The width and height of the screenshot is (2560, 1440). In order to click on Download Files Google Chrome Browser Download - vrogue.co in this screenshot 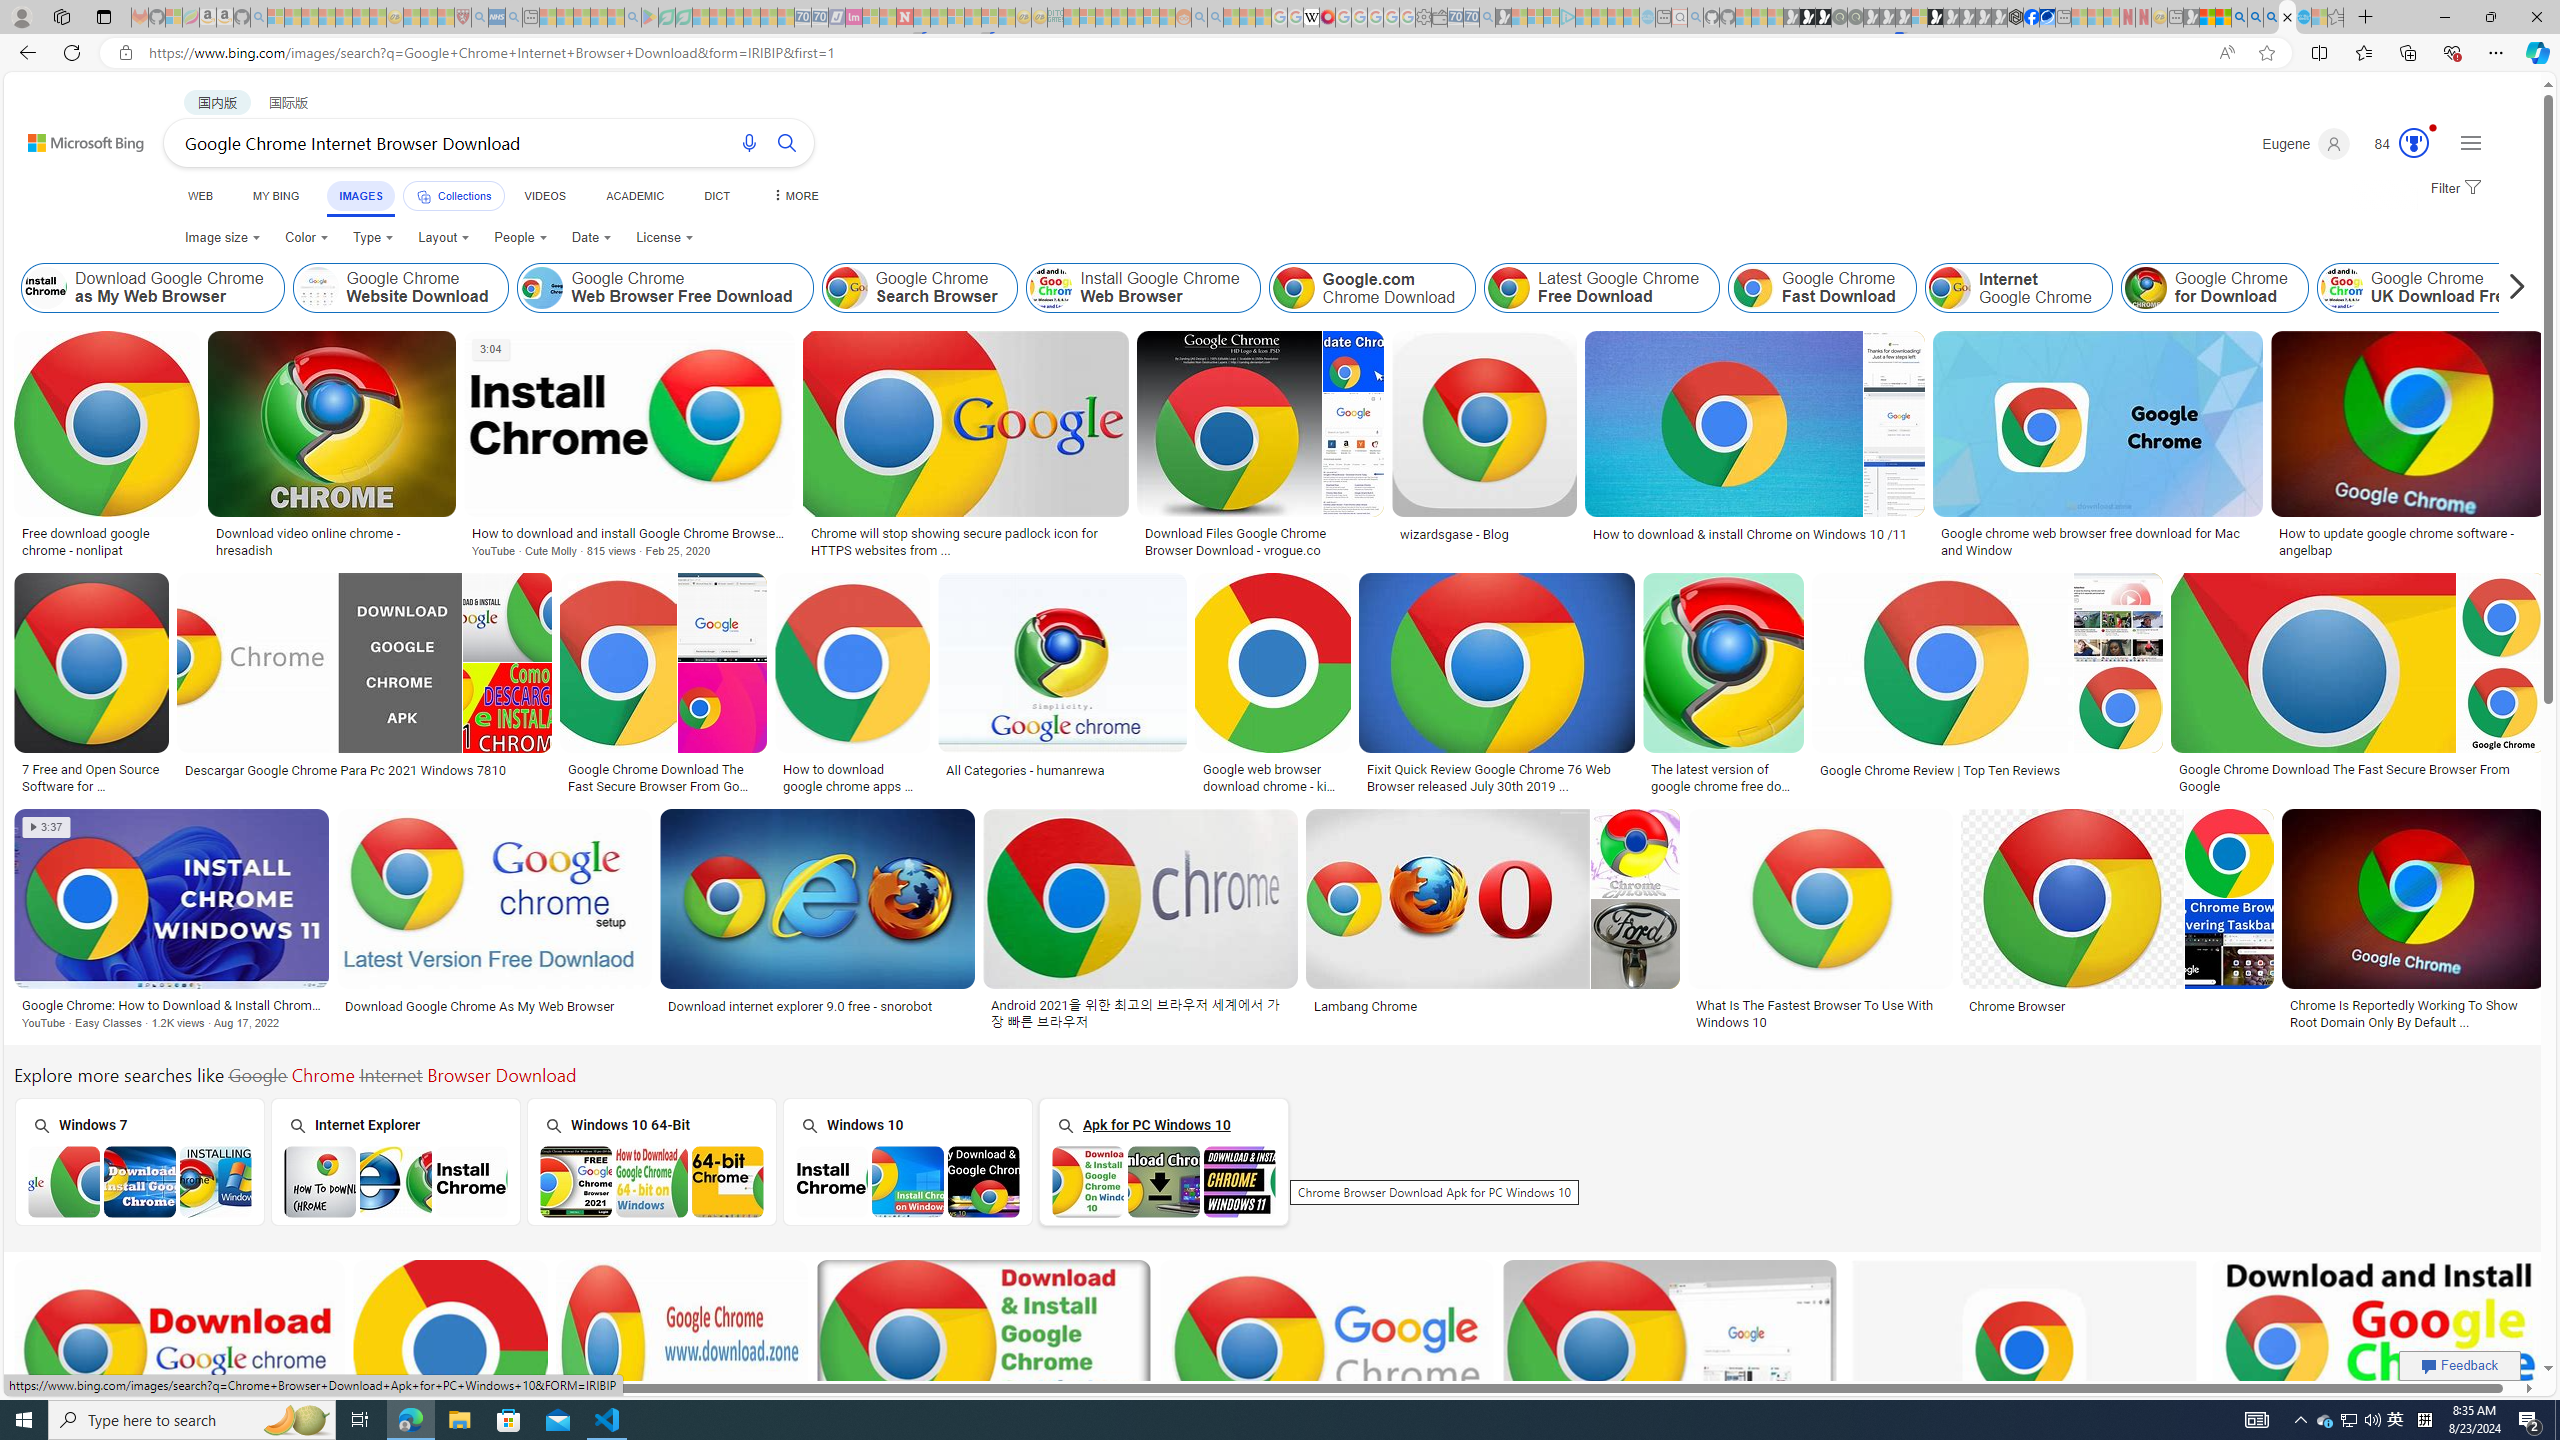, I will do `click(1260, 542)`.